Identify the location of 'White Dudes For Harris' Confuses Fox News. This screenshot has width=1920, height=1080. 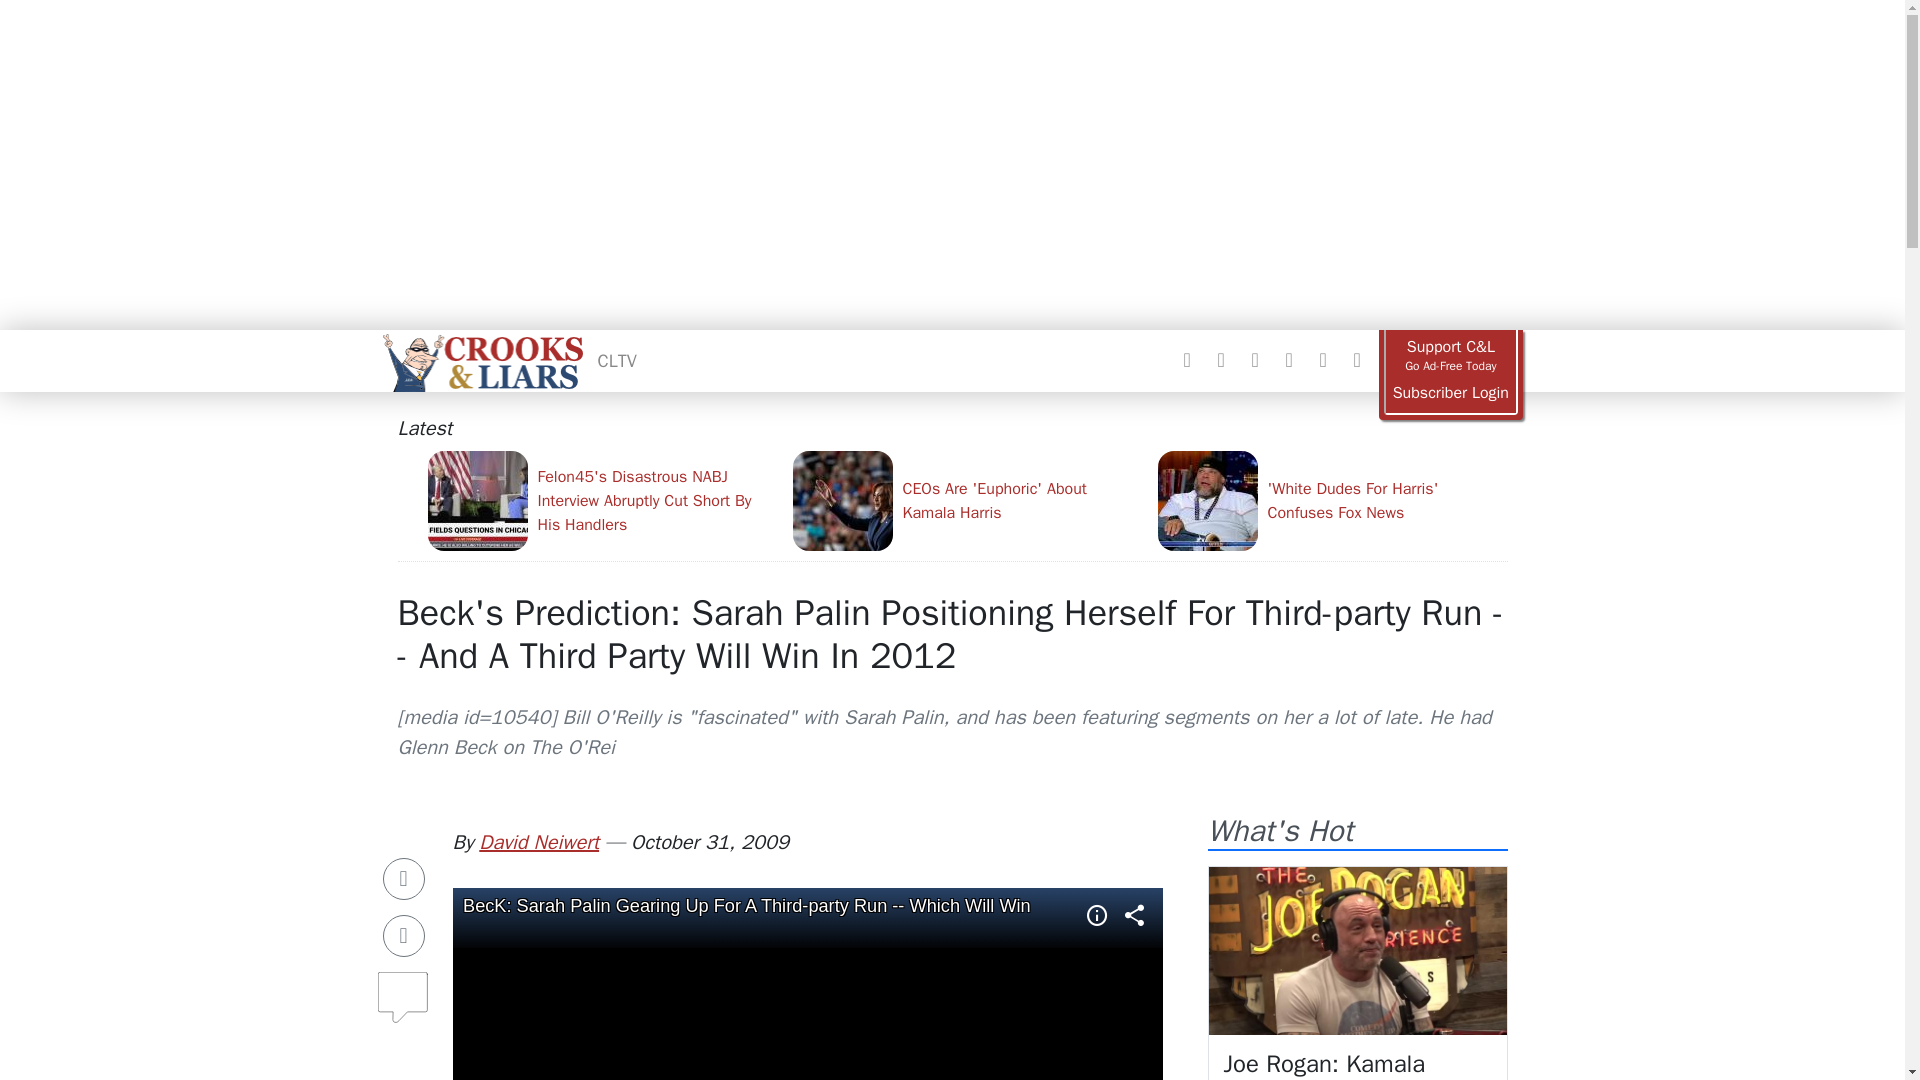
(1332, 500).